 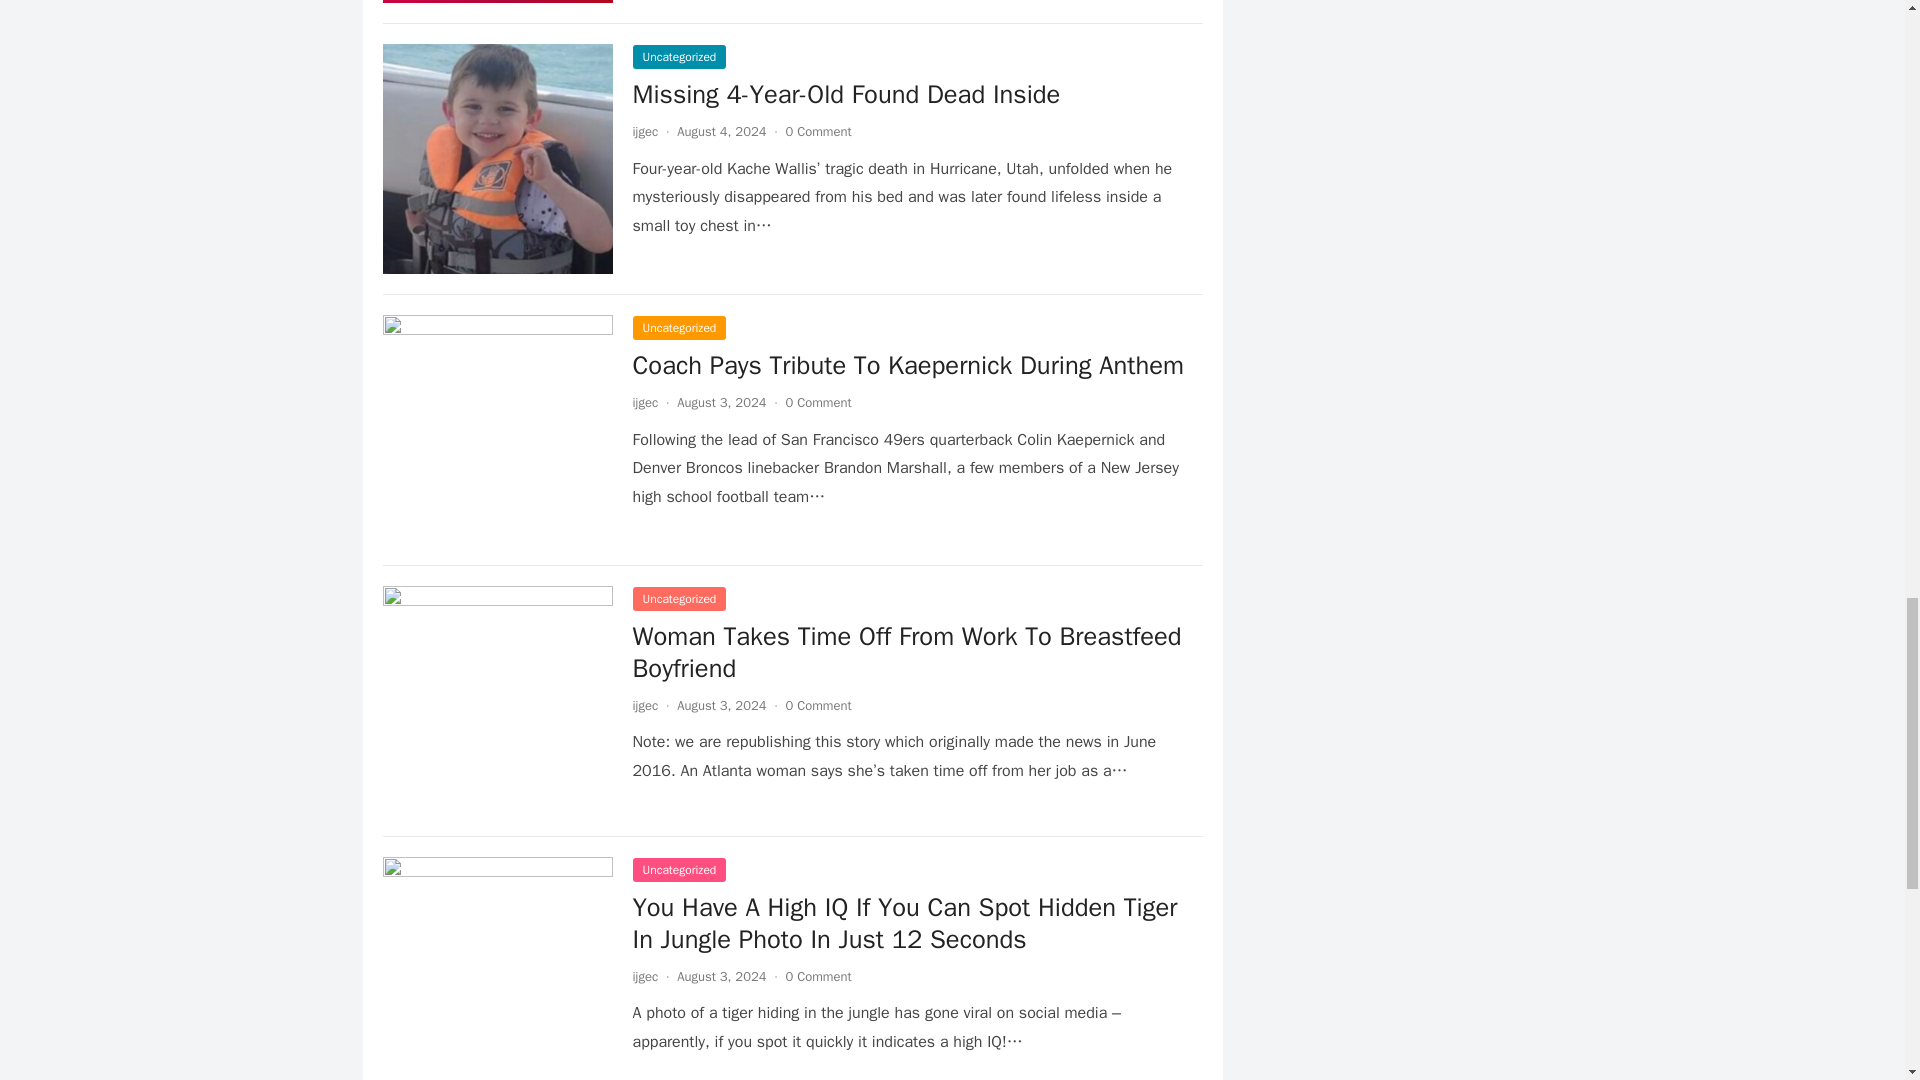 What do you see at coordinates (818, 704) in the screenshot?
I see `0 Comment` at bounding box center [818, 704].